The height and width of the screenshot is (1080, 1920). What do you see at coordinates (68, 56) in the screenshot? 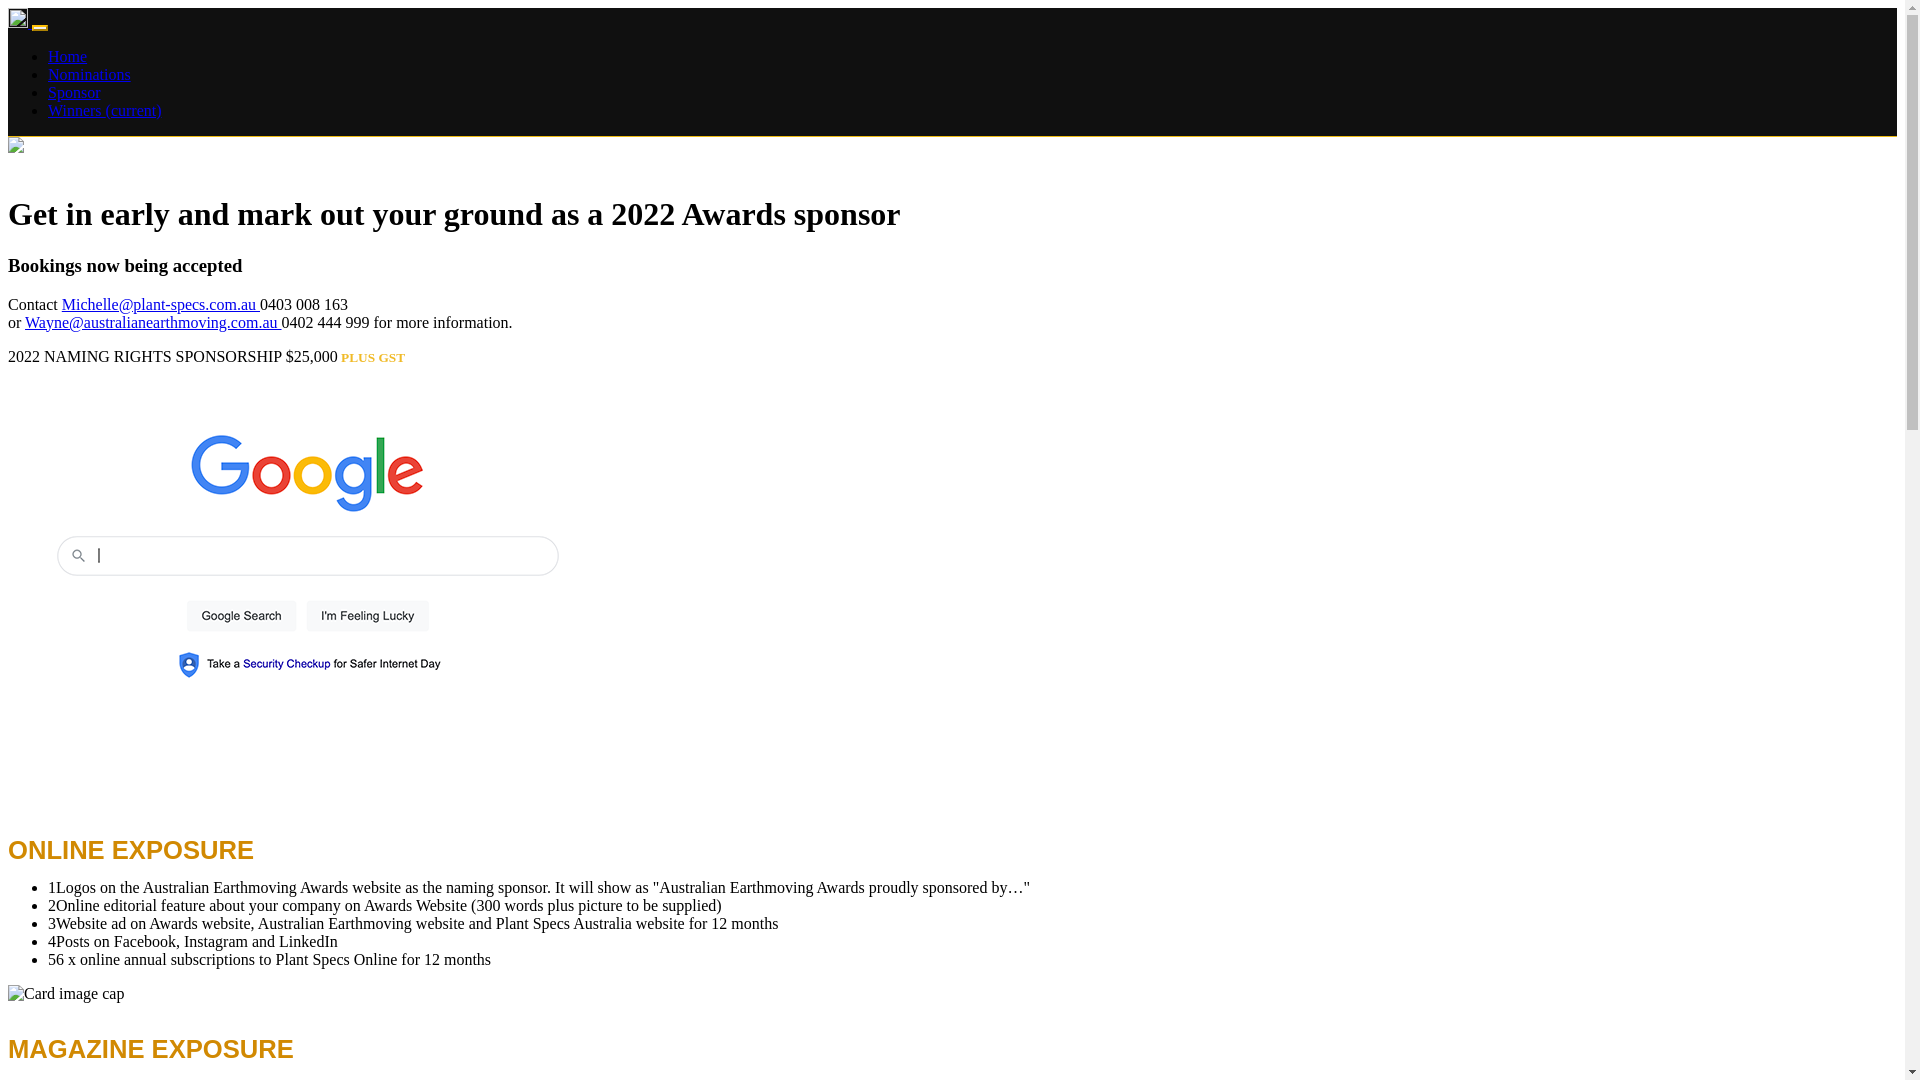
I see `Home` at bounding box center [68, 56].